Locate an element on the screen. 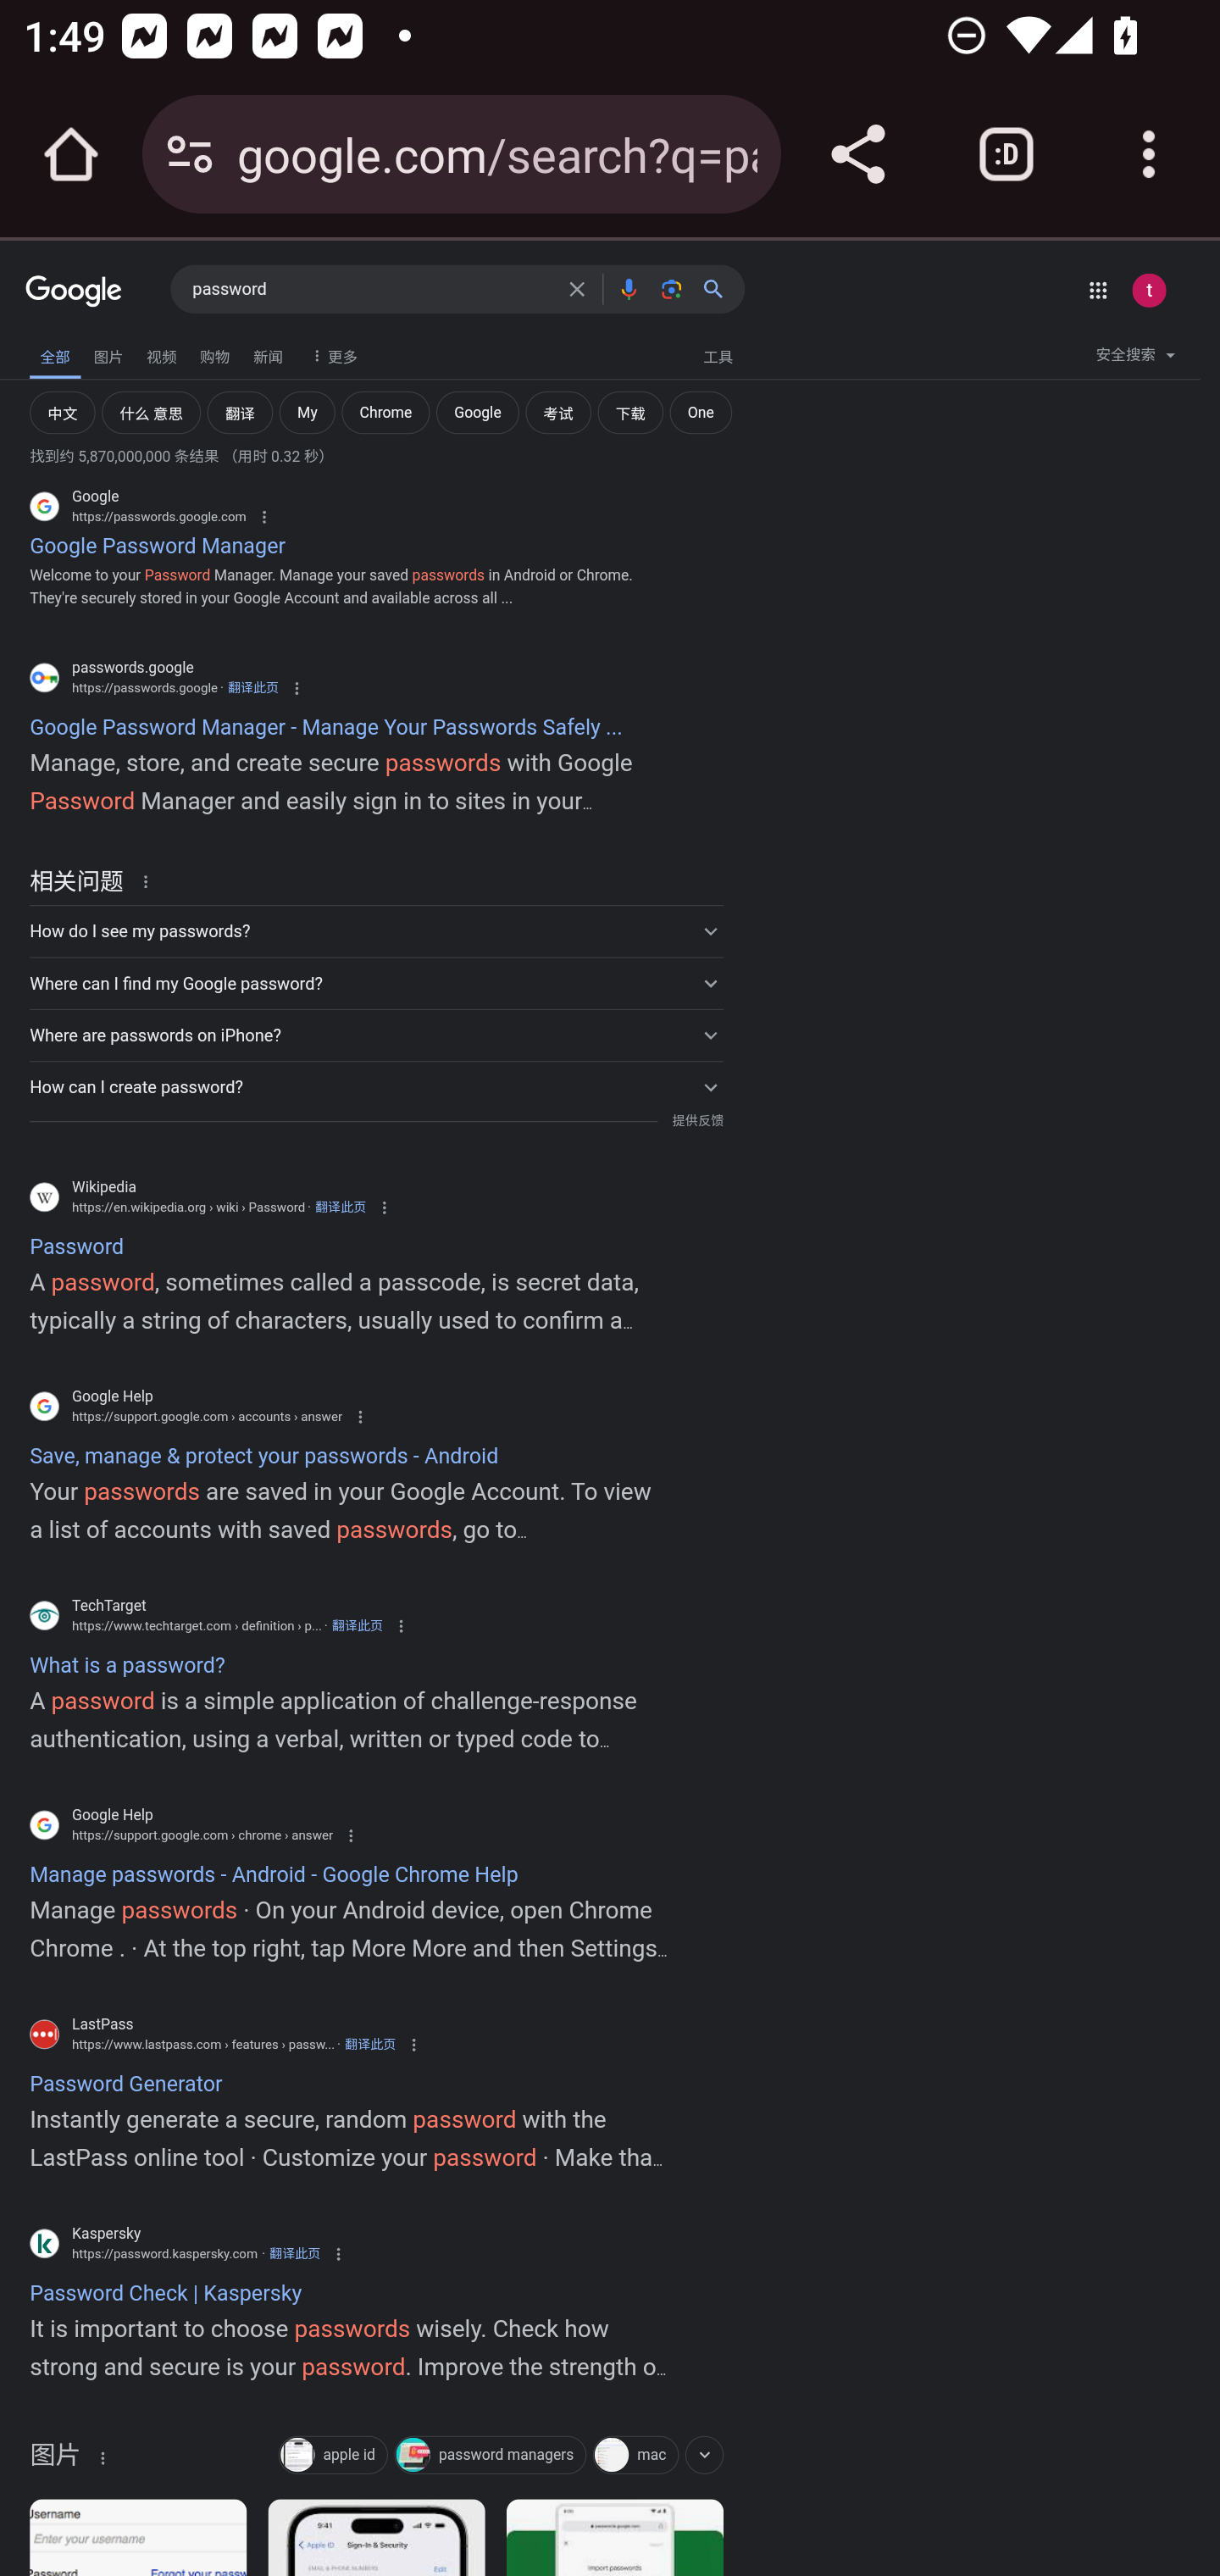 This screenshot has height=2576, width=1220. 翻译此页 is located at coordinates (358, 1625).